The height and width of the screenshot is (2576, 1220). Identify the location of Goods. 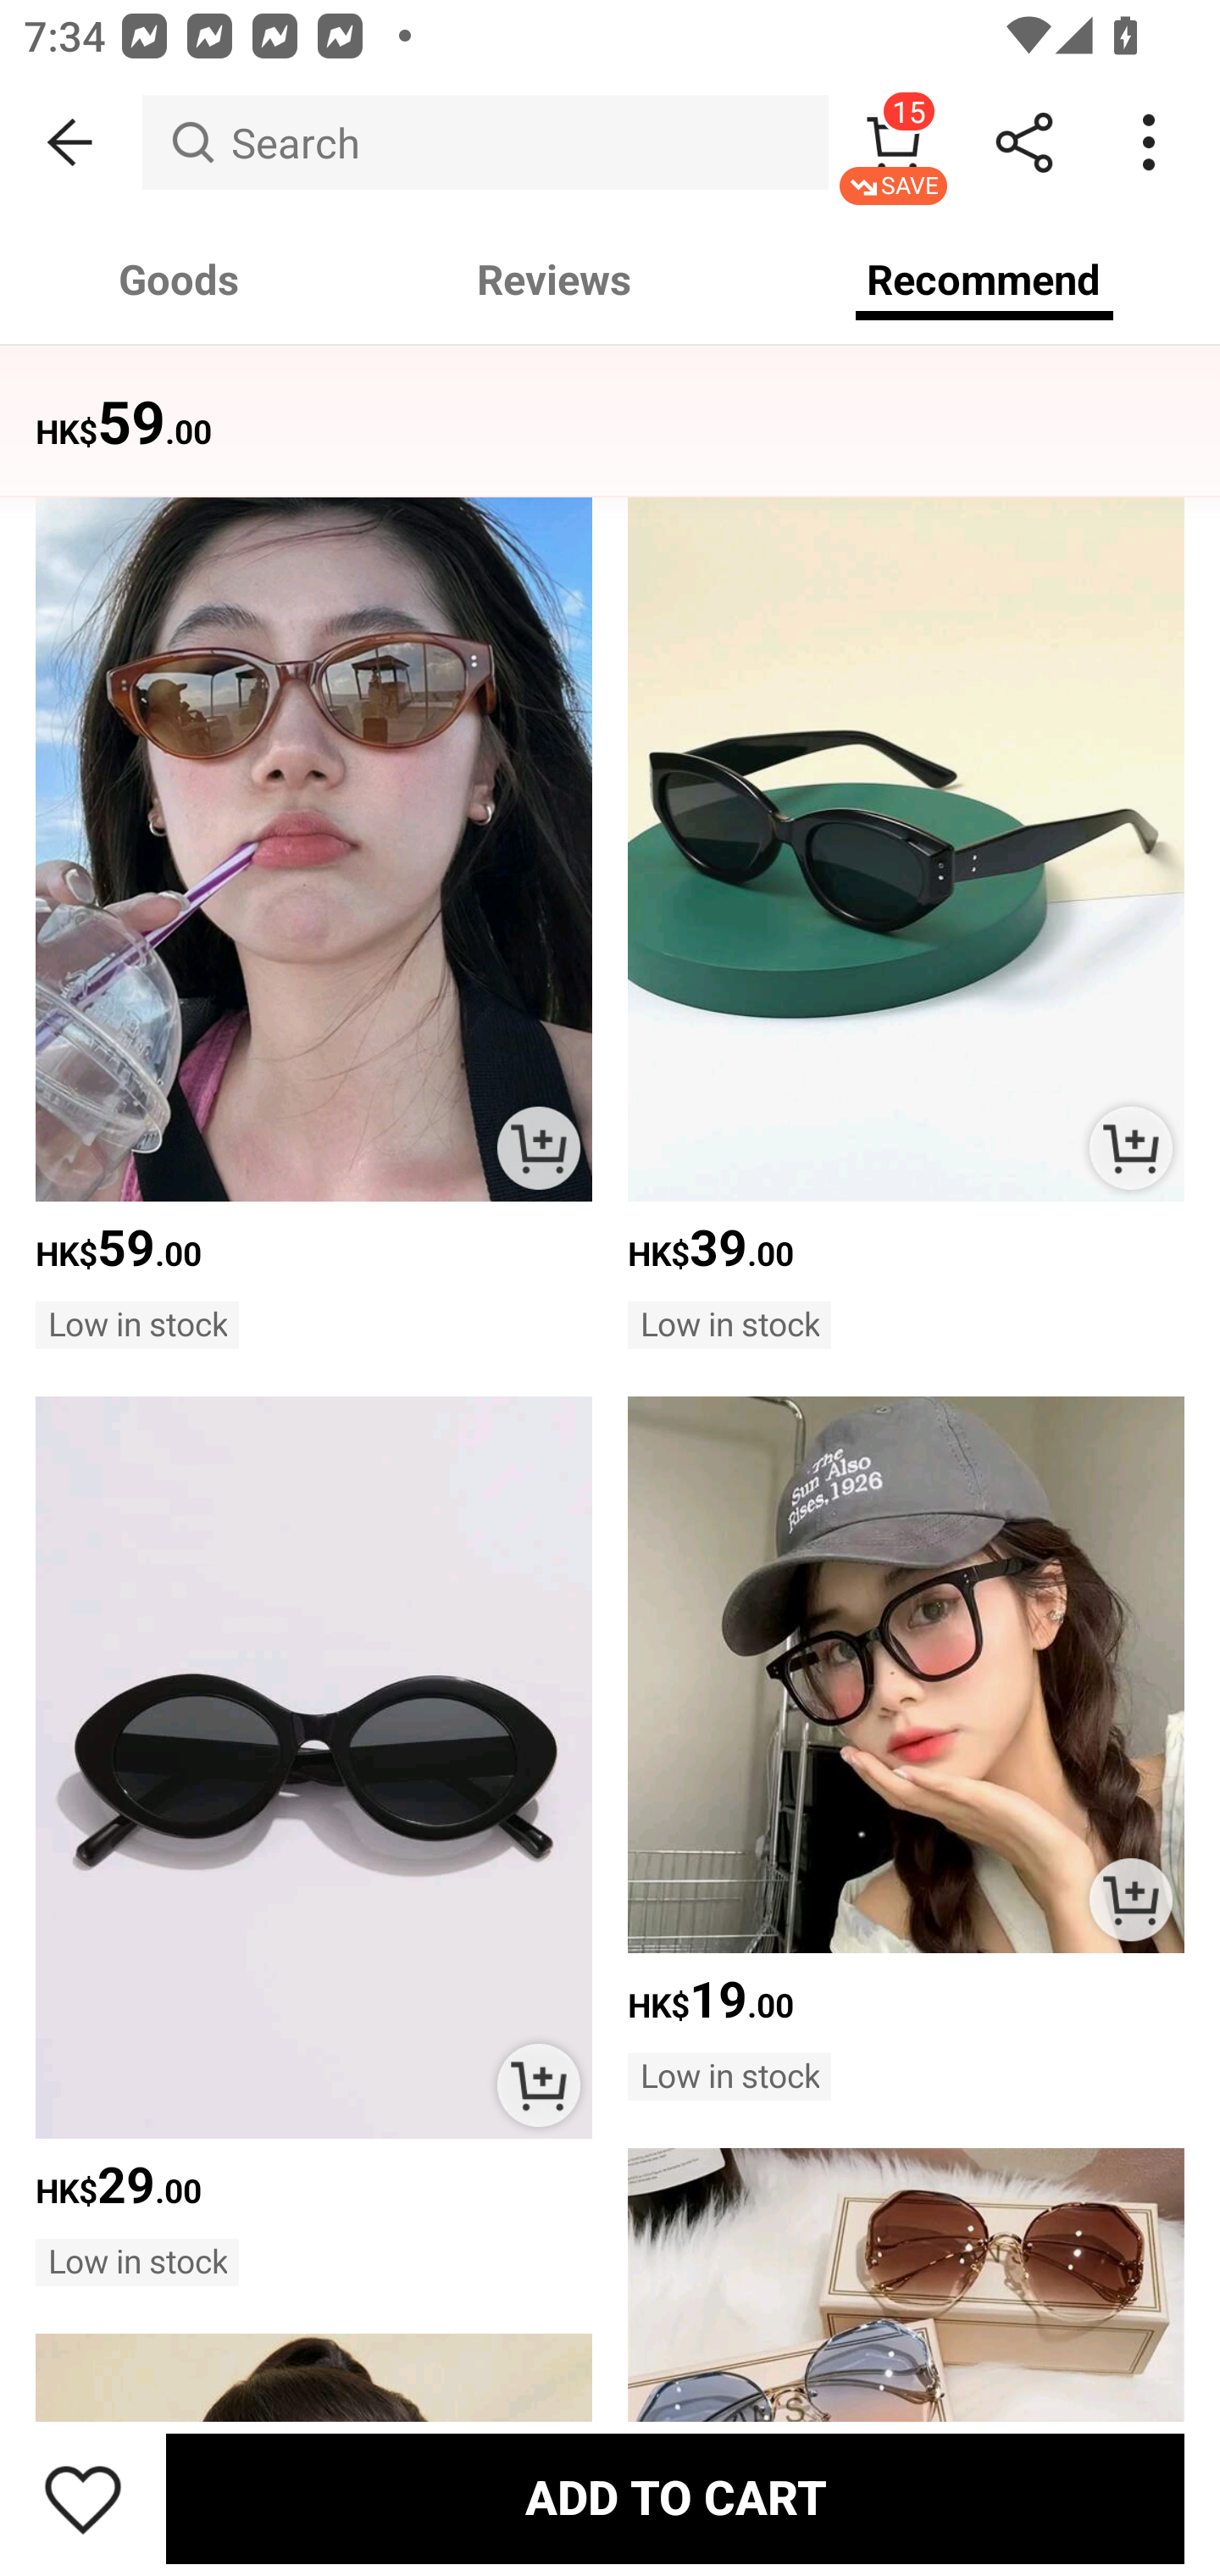
(180, 280).